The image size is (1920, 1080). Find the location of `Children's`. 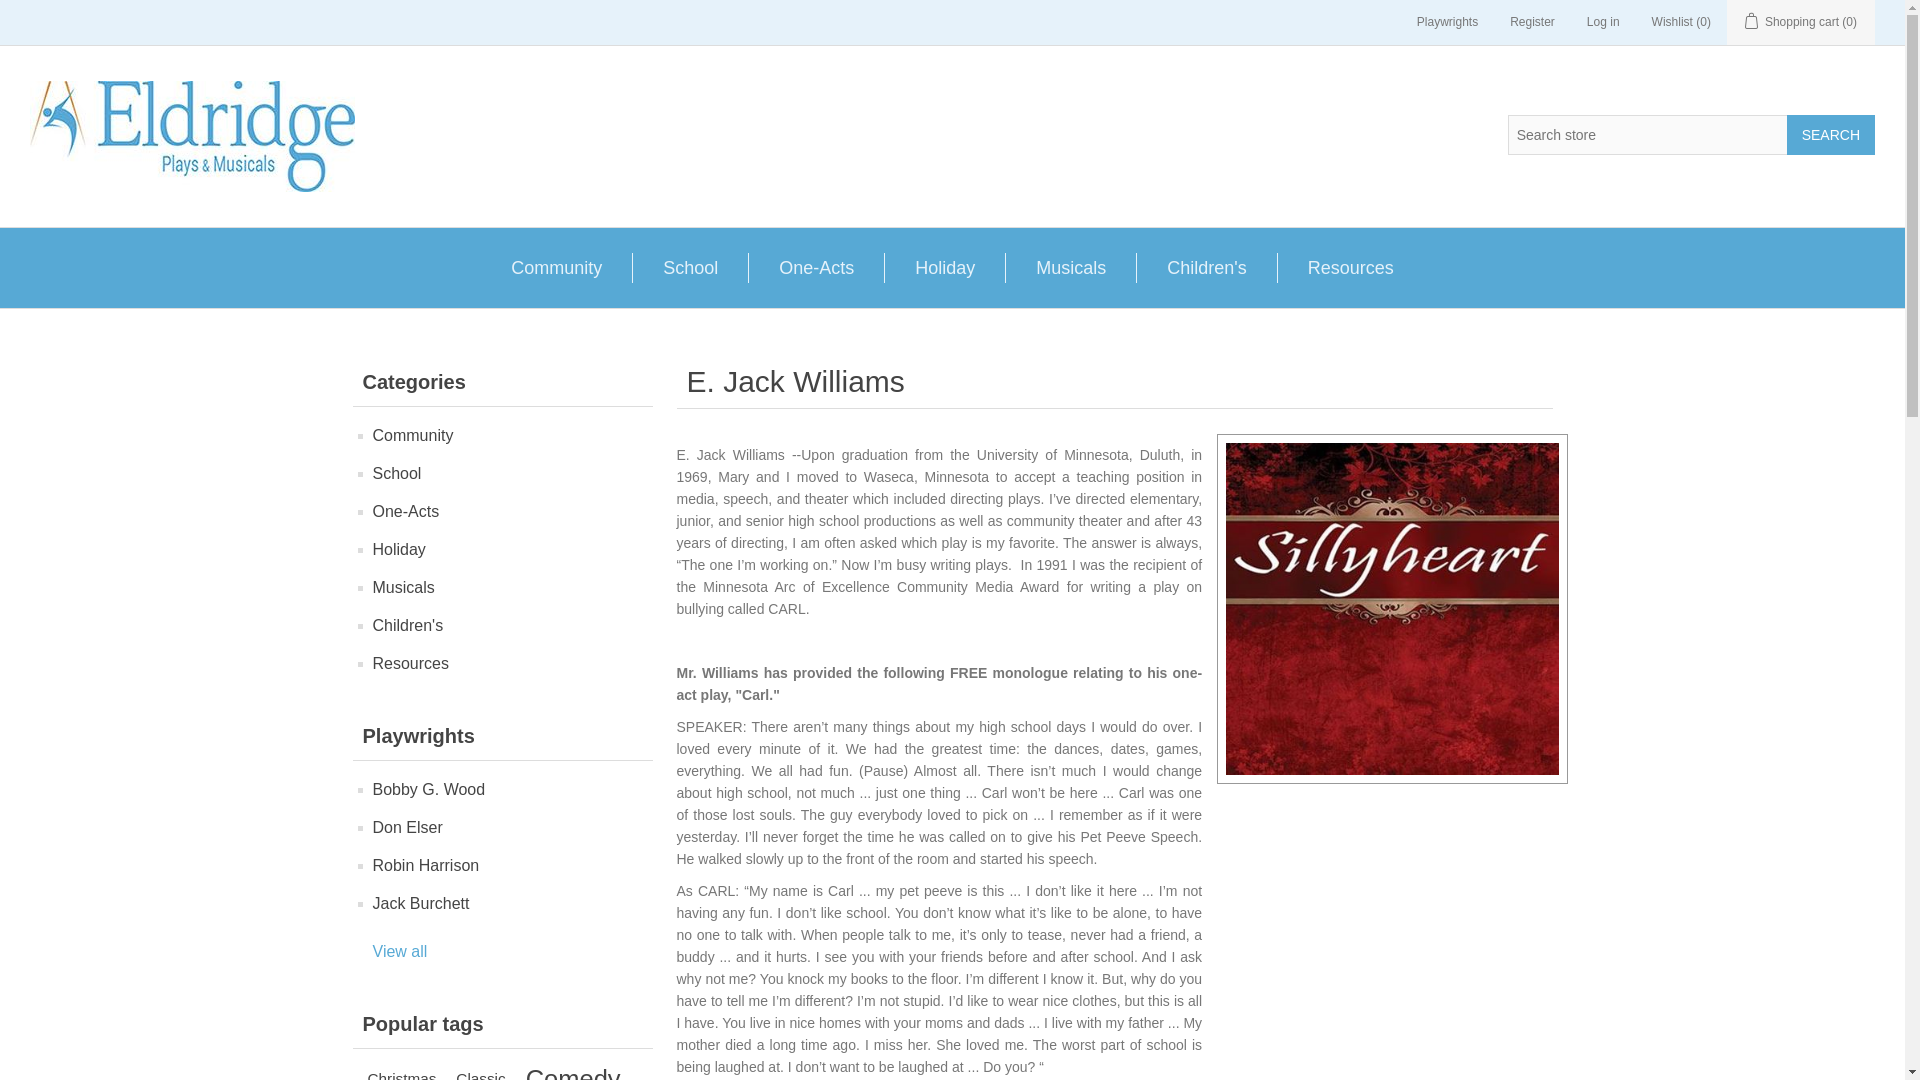

Children's is located at coordinates (1206, 267).